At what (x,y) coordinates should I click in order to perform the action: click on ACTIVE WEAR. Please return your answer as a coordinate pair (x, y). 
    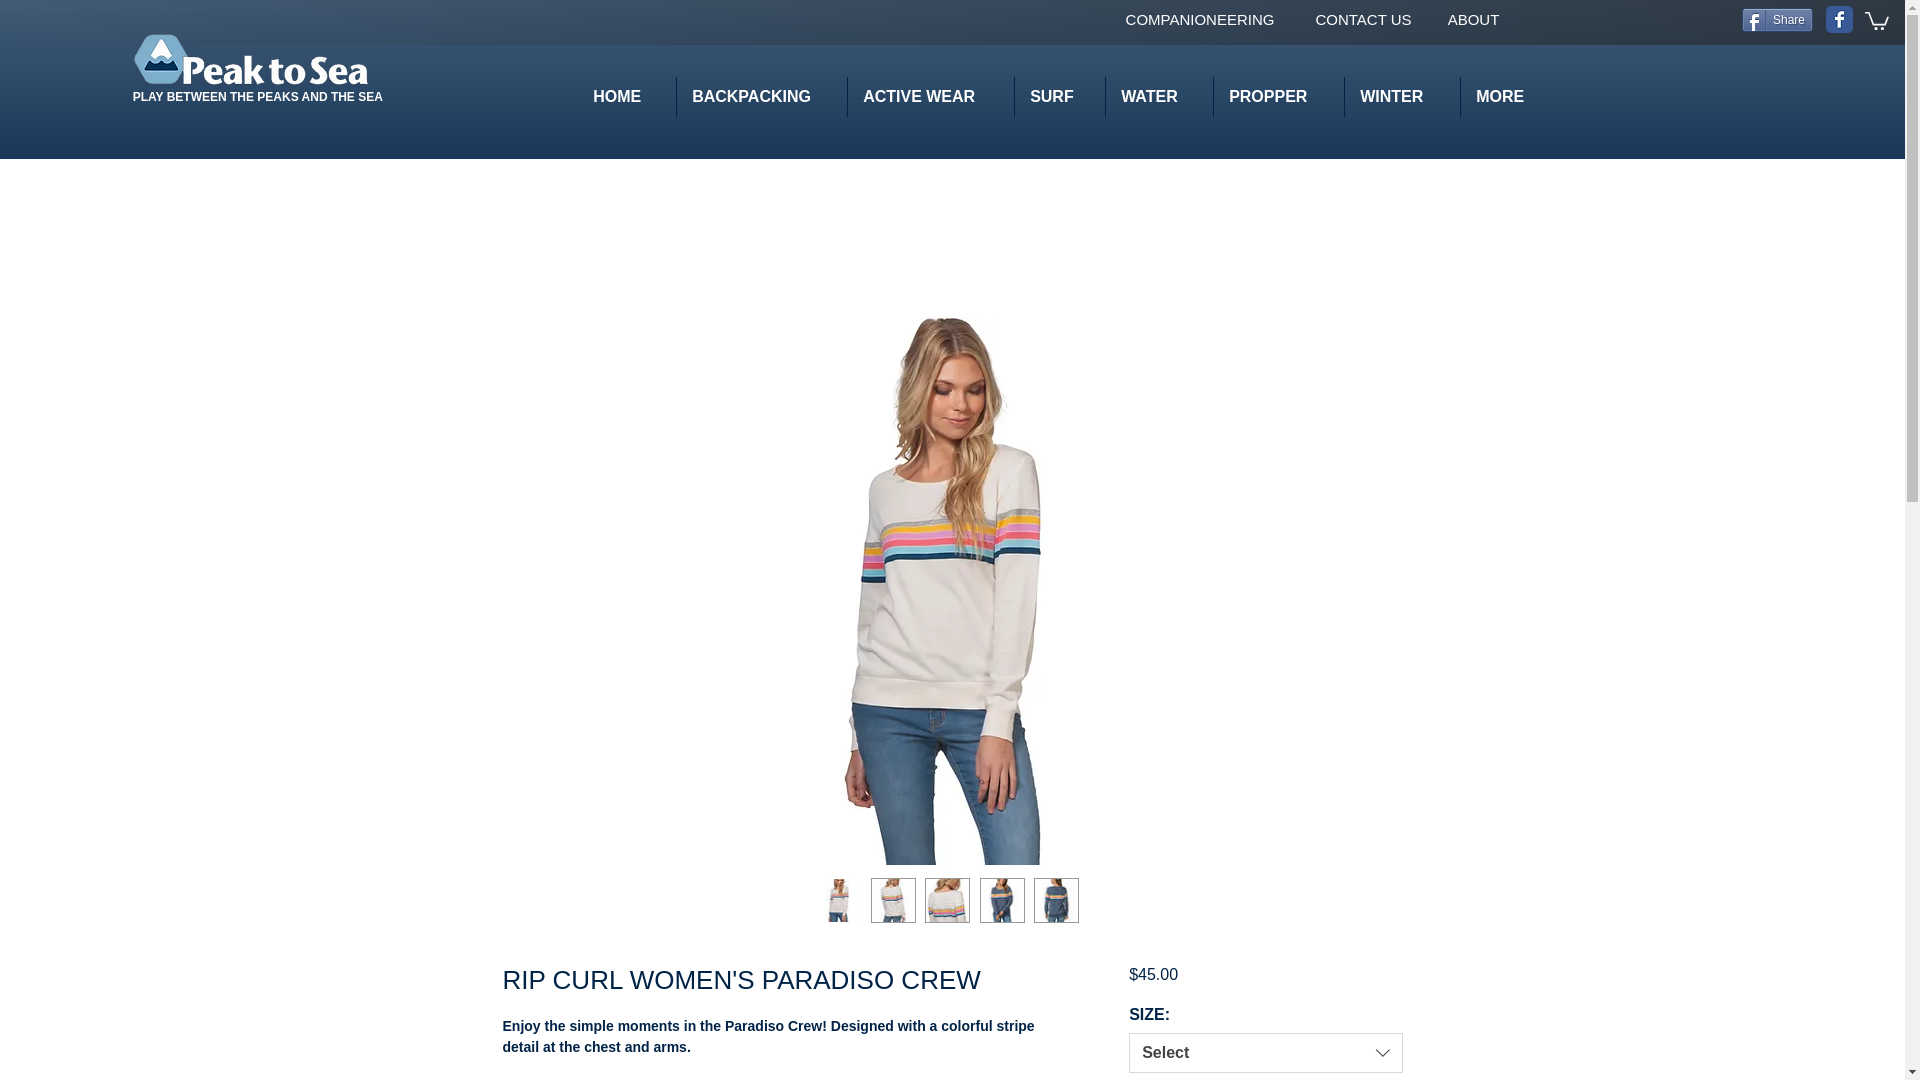
    Looking at the image, I should click on (930, 96).